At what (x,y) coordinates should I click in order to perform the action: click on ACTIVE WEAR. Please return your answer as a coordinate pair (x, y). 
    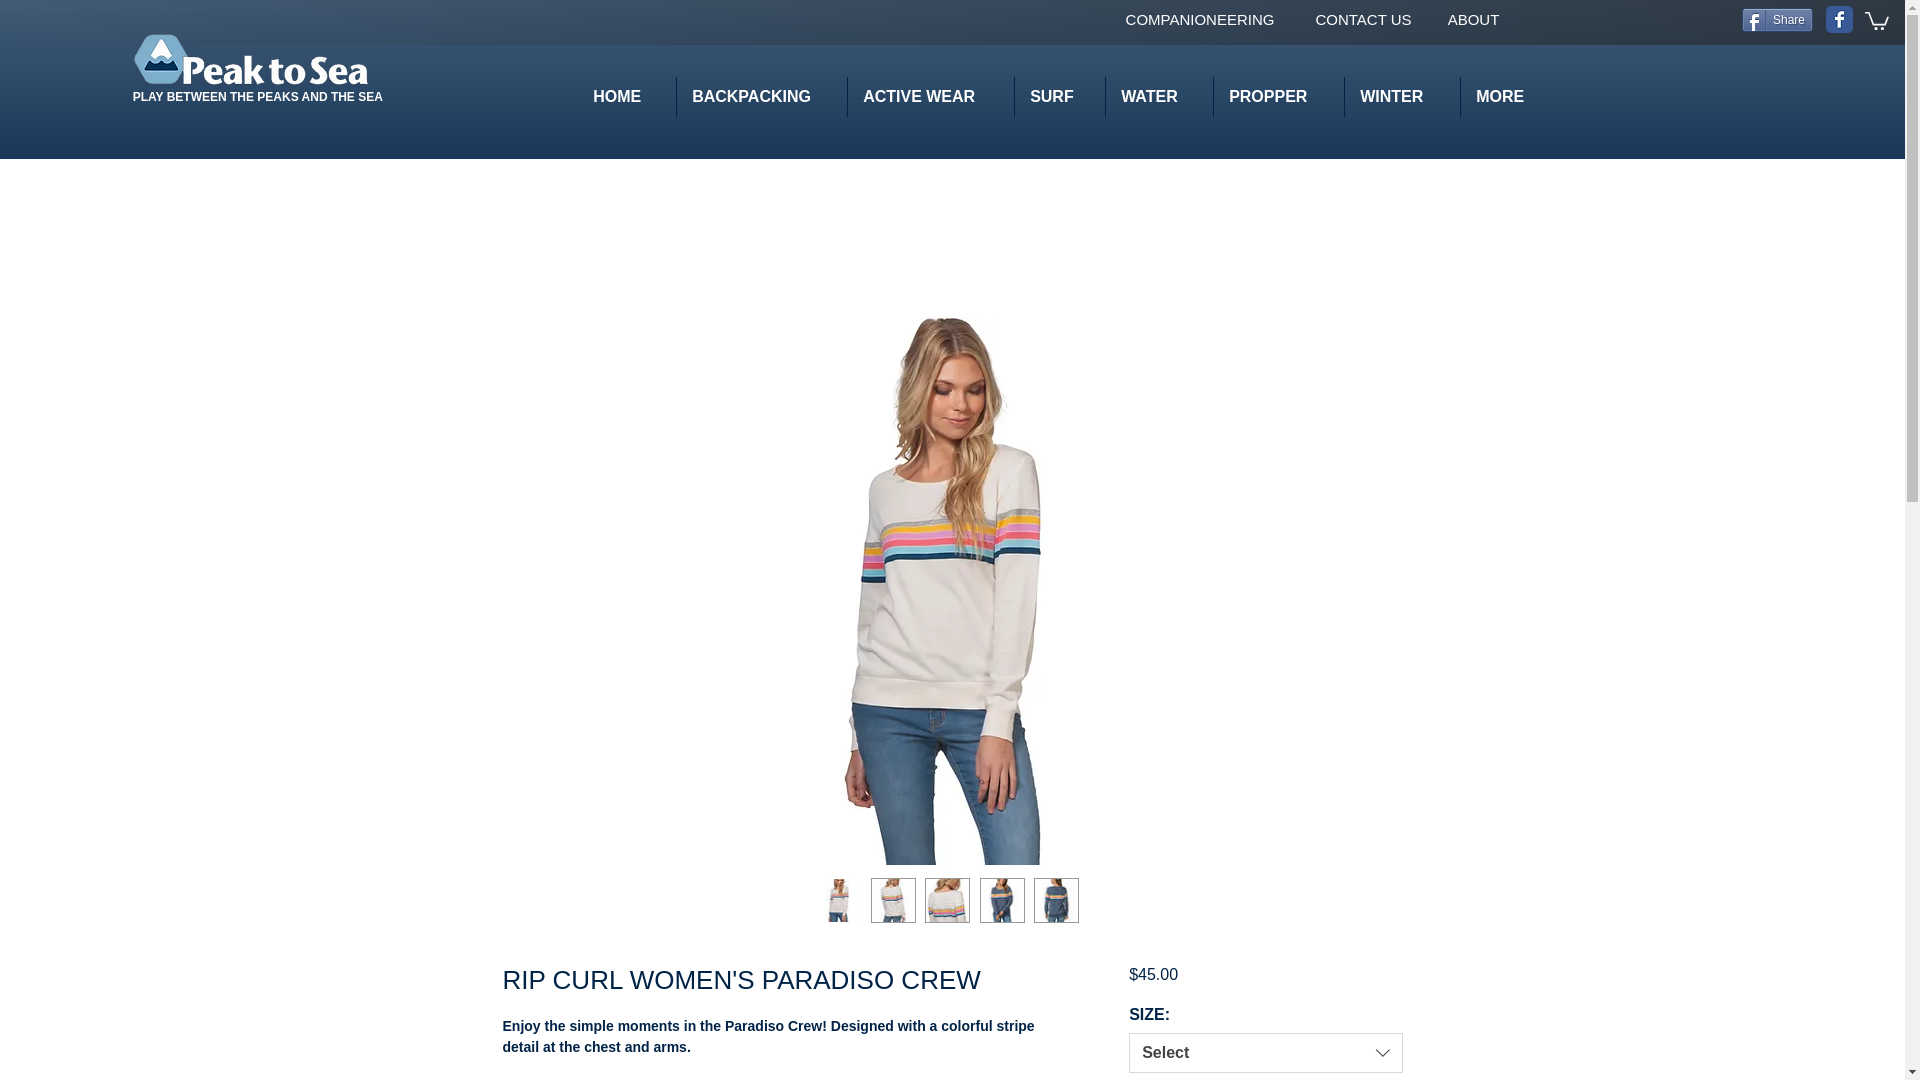
    Looking at the image, I should click on (930, 96).